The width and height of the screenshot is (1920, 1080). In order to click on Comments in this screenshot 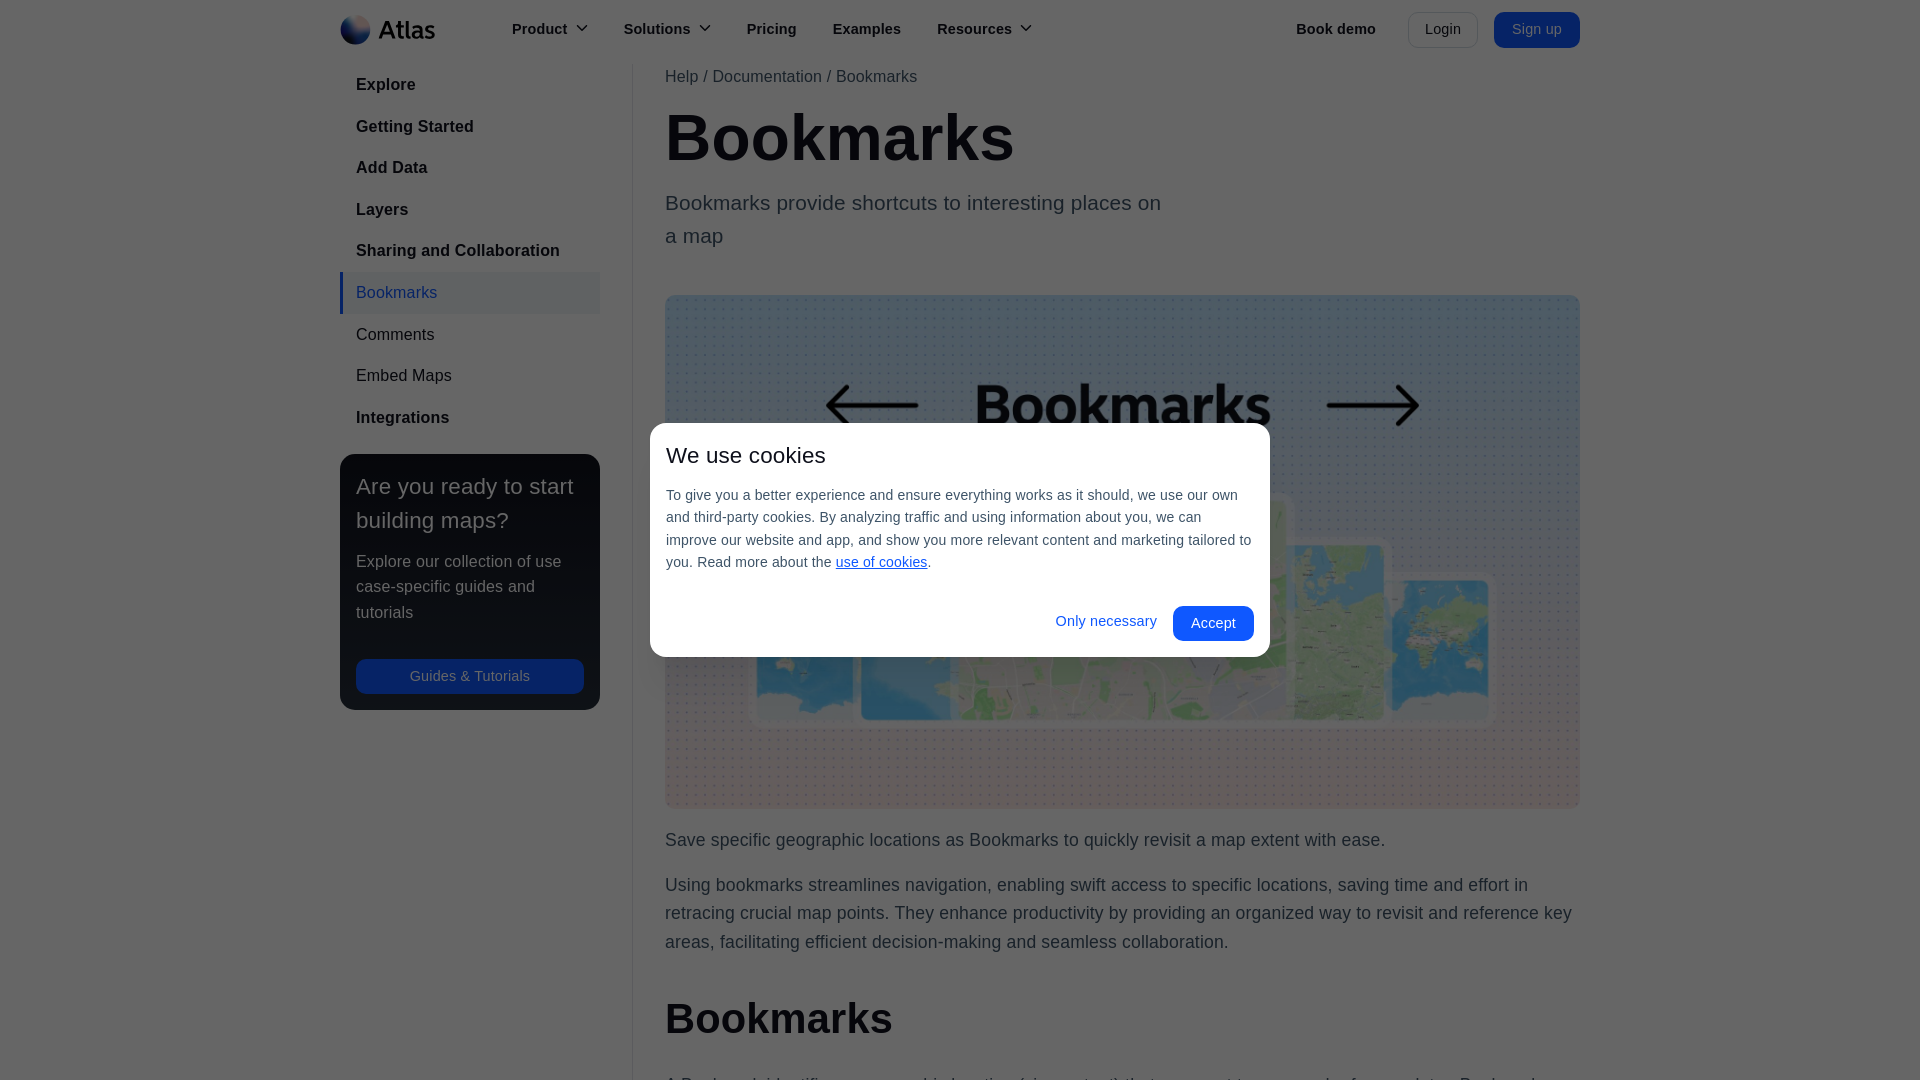, I will do `click(469, 335)`.